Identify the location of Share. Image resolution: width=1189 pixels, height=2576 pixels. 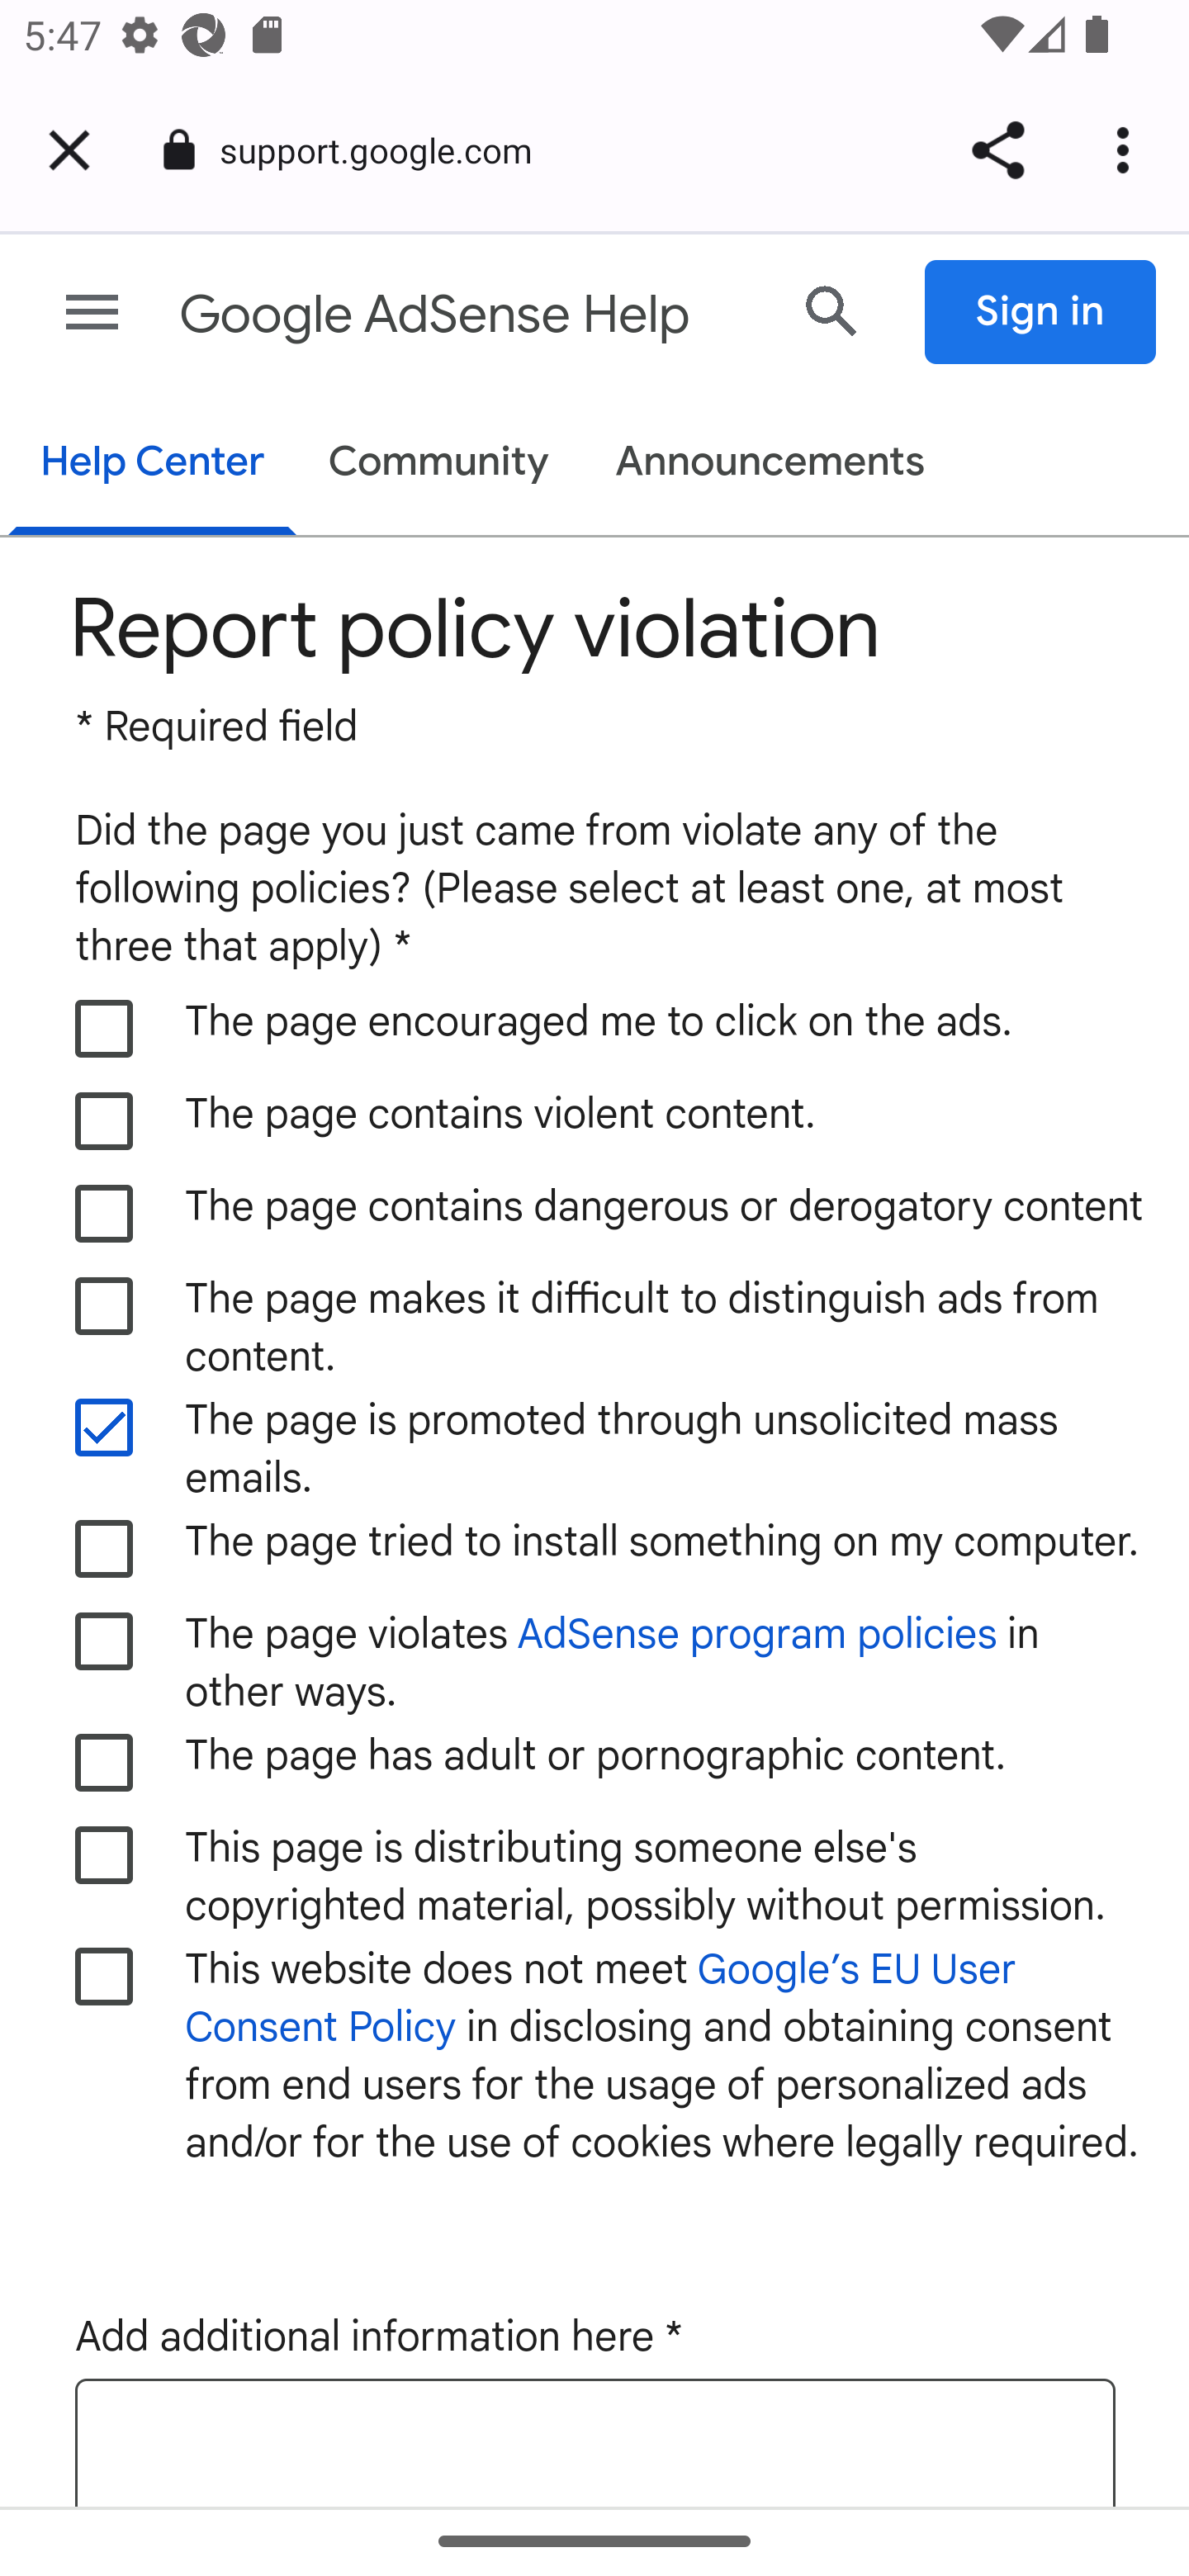
(997, 150).